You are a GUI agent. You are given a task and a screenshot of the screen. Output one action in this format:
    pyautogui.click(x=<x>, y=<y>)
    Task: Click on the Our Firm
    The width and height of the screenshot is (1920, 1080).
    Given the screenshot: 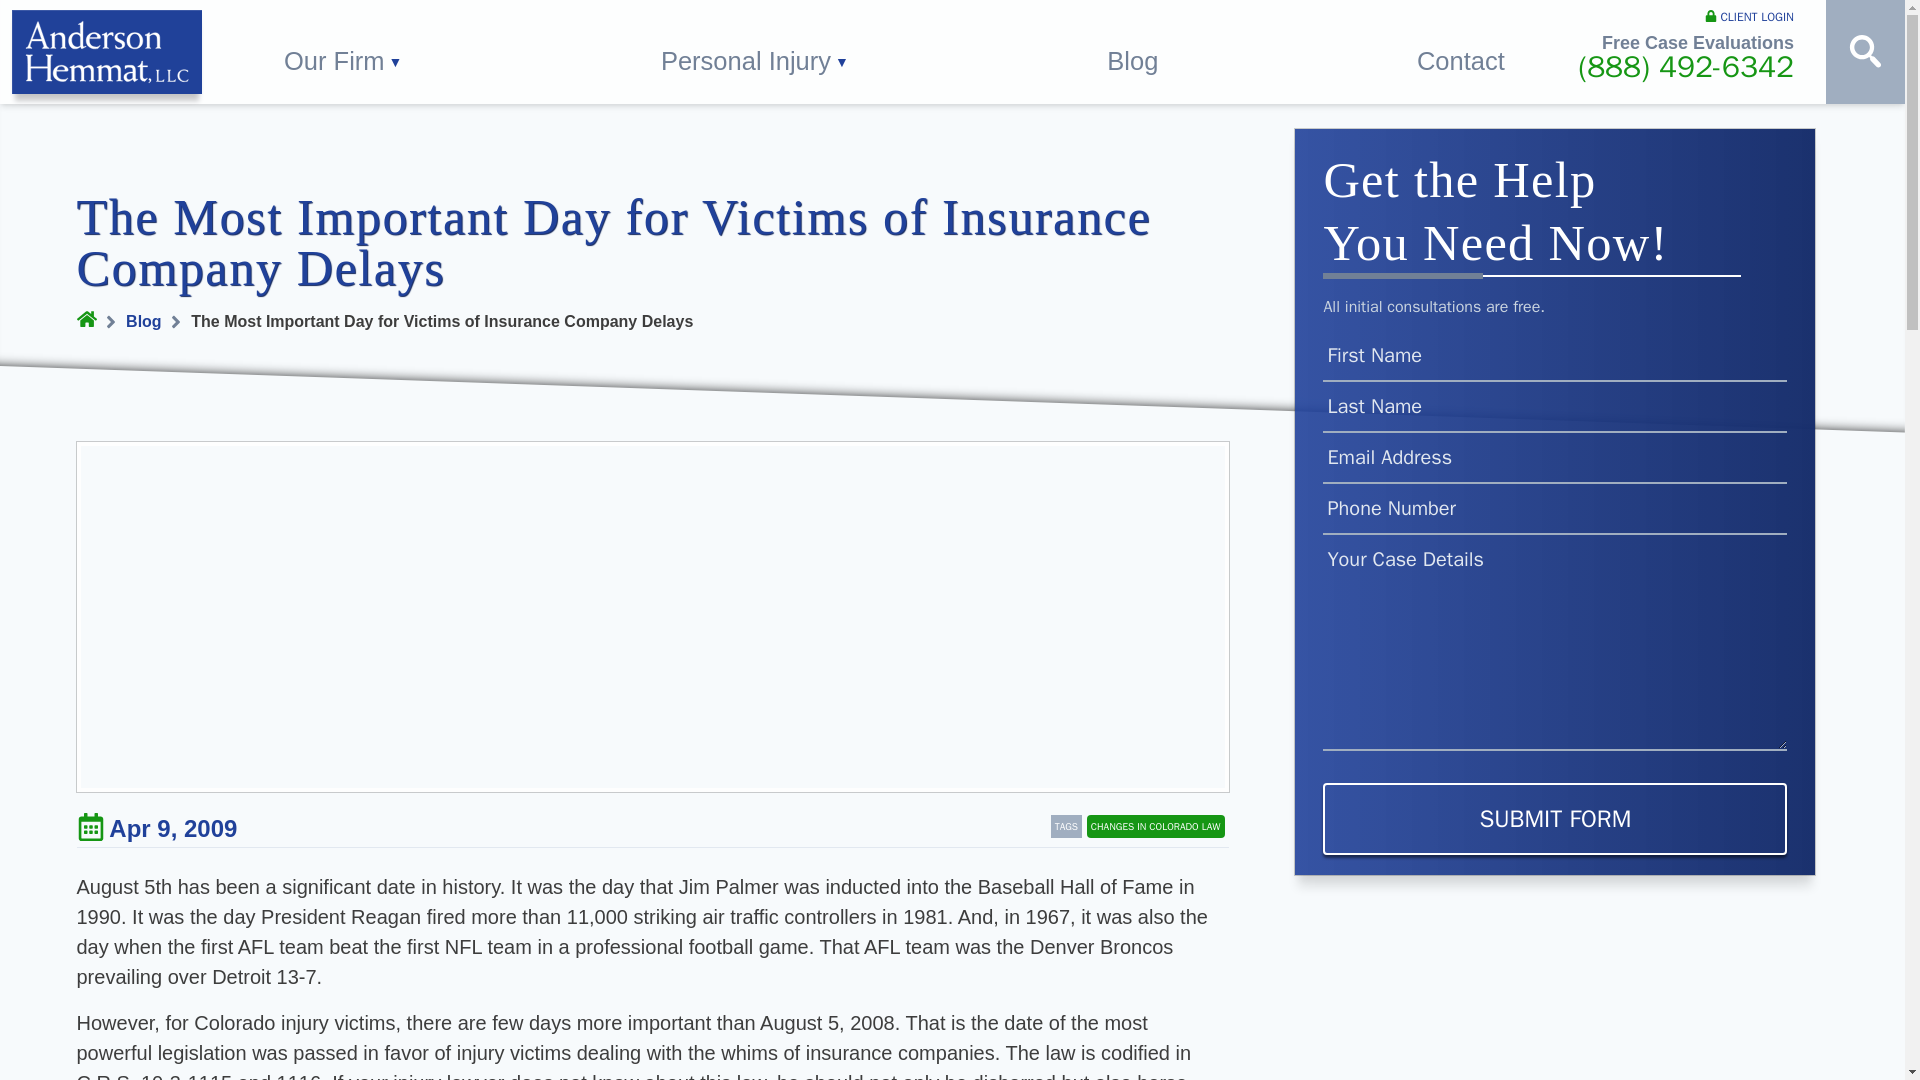 What is the action you would take?
    pyautogui.click(x=343, y=52)
    